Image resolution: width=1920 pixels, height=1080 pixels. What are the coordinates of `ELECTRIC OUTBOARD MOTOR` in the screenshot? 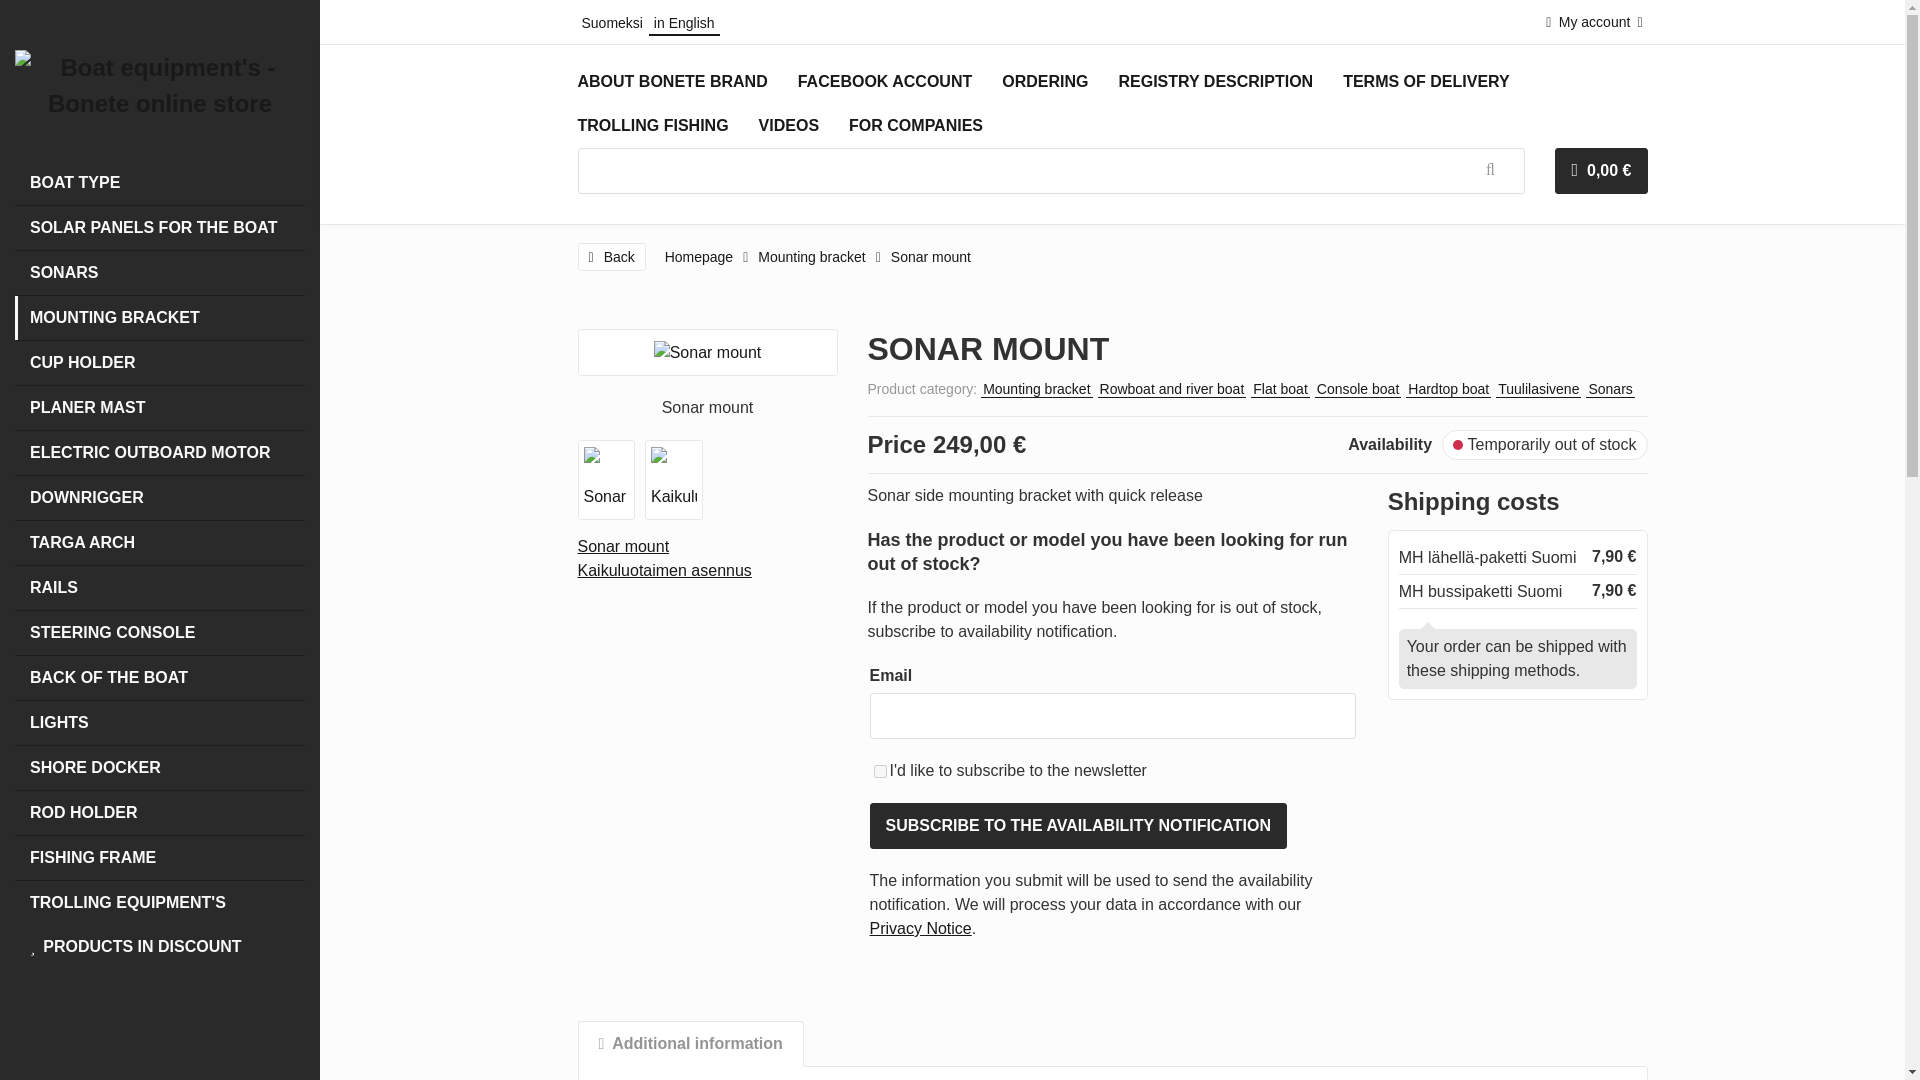 It's located at (160, 452).